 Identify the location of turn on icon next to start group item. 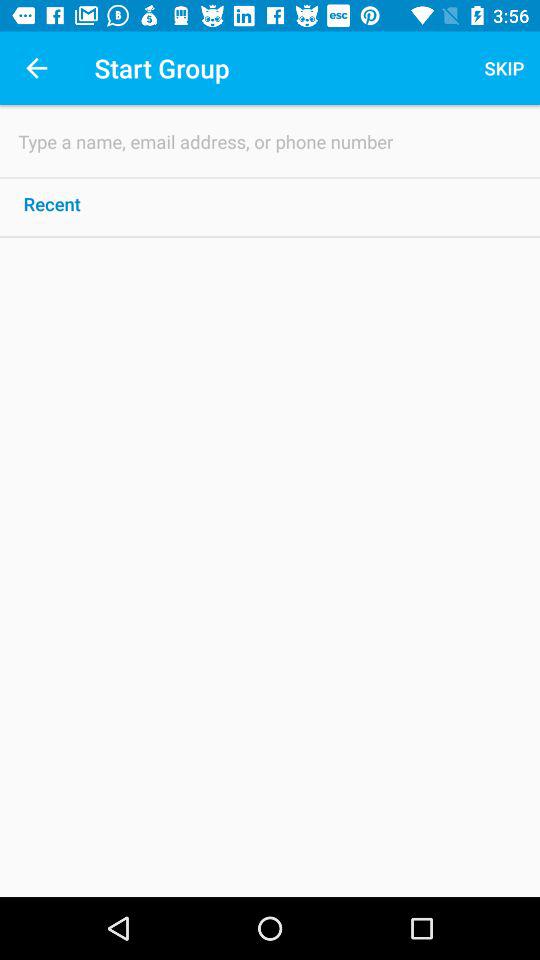
(36, 68).